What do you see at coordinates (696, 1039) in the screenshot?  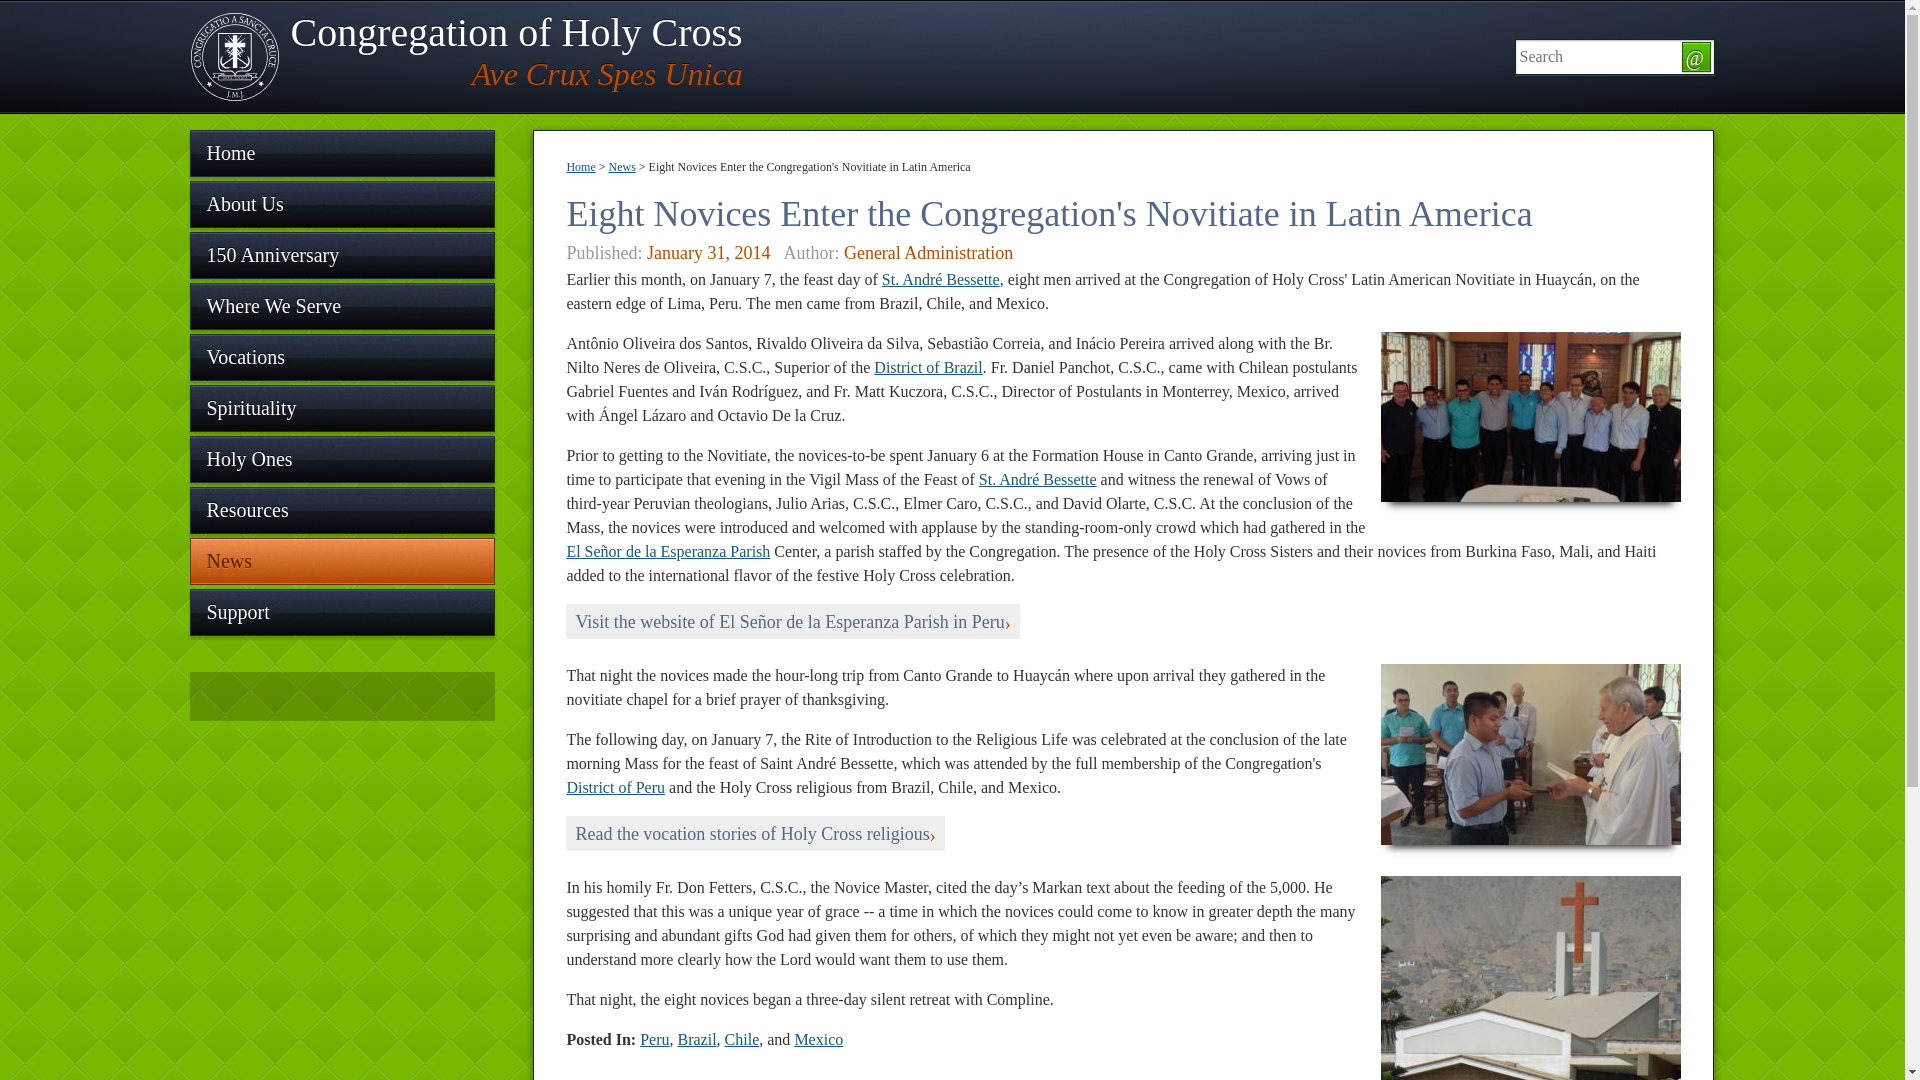 I see `Brazil` at bounding box center [696, 1039].